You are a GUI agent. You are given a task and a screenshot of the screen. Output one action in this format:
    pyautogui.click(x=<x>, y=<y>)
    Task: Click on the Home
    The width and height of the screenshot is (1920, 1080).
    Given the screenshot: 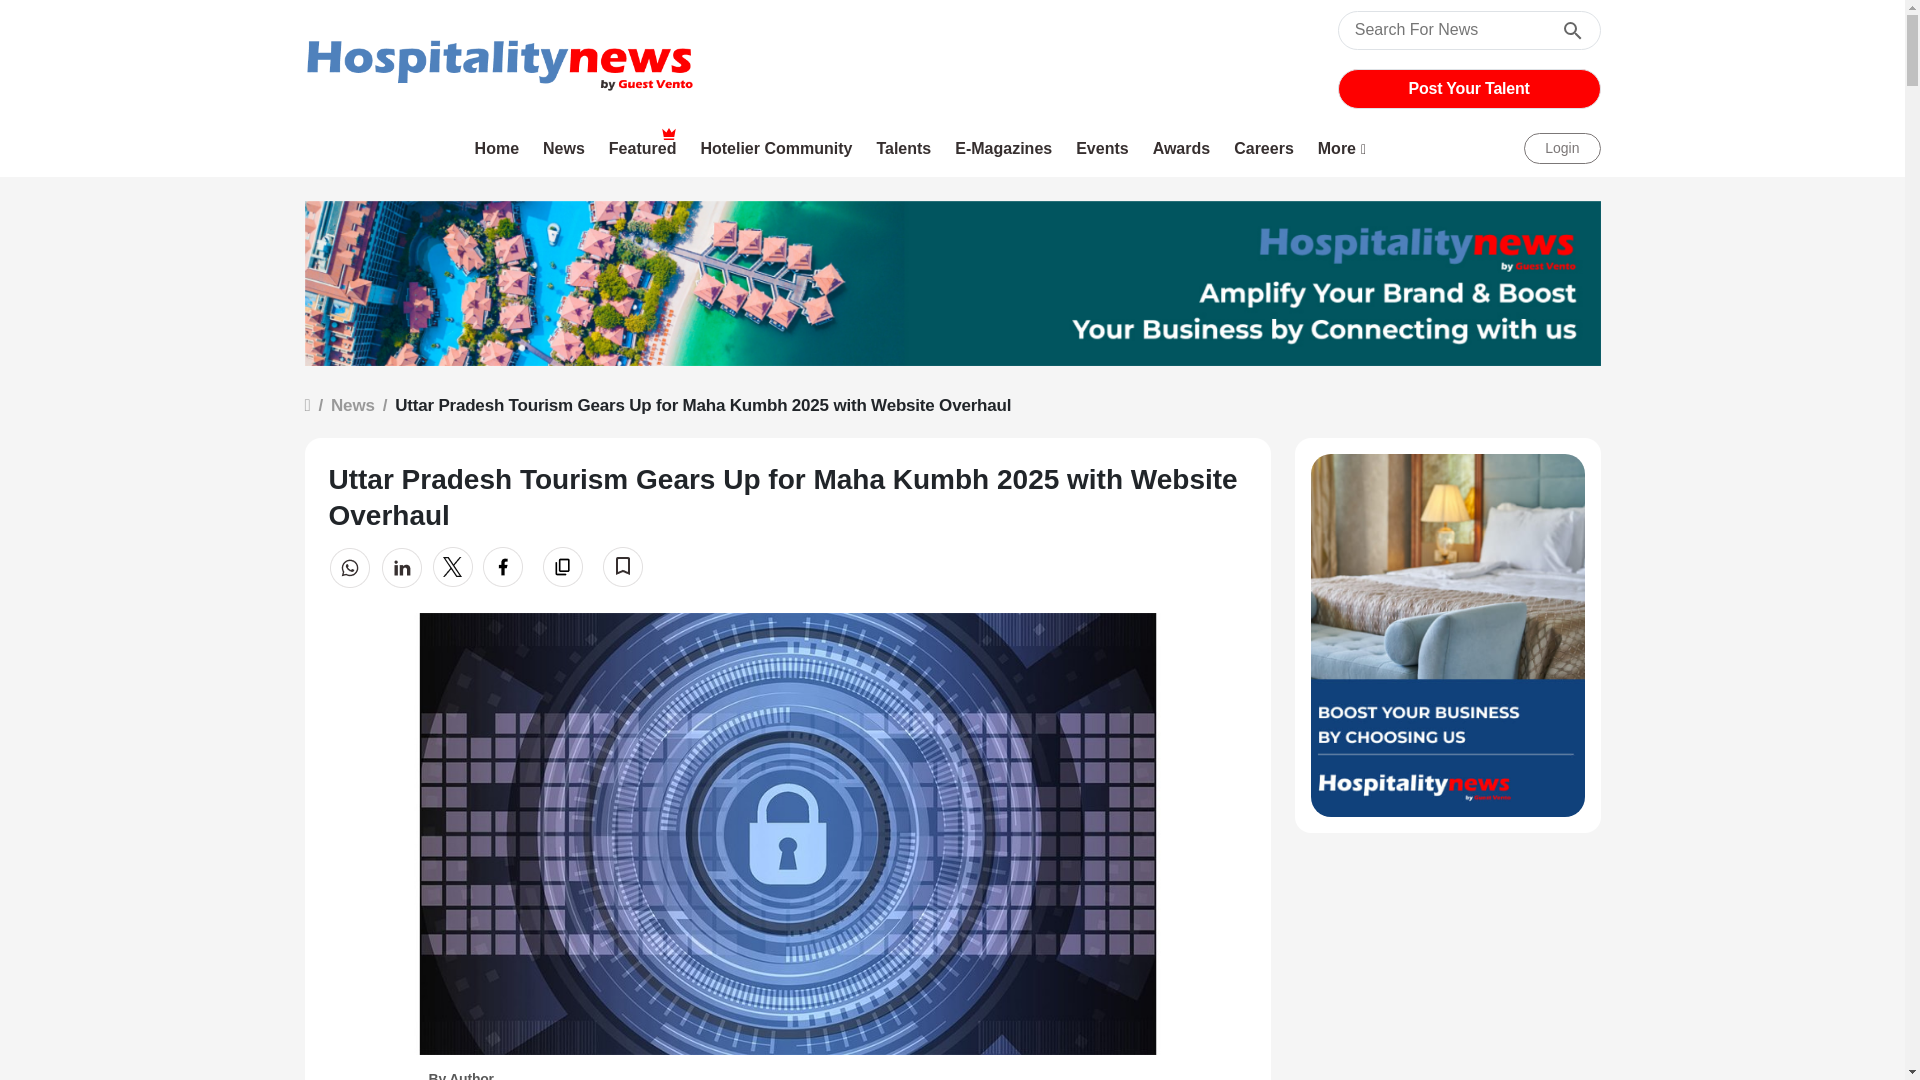 What is the action you would take?
    pyautogui.click(x=498, y=148)
    